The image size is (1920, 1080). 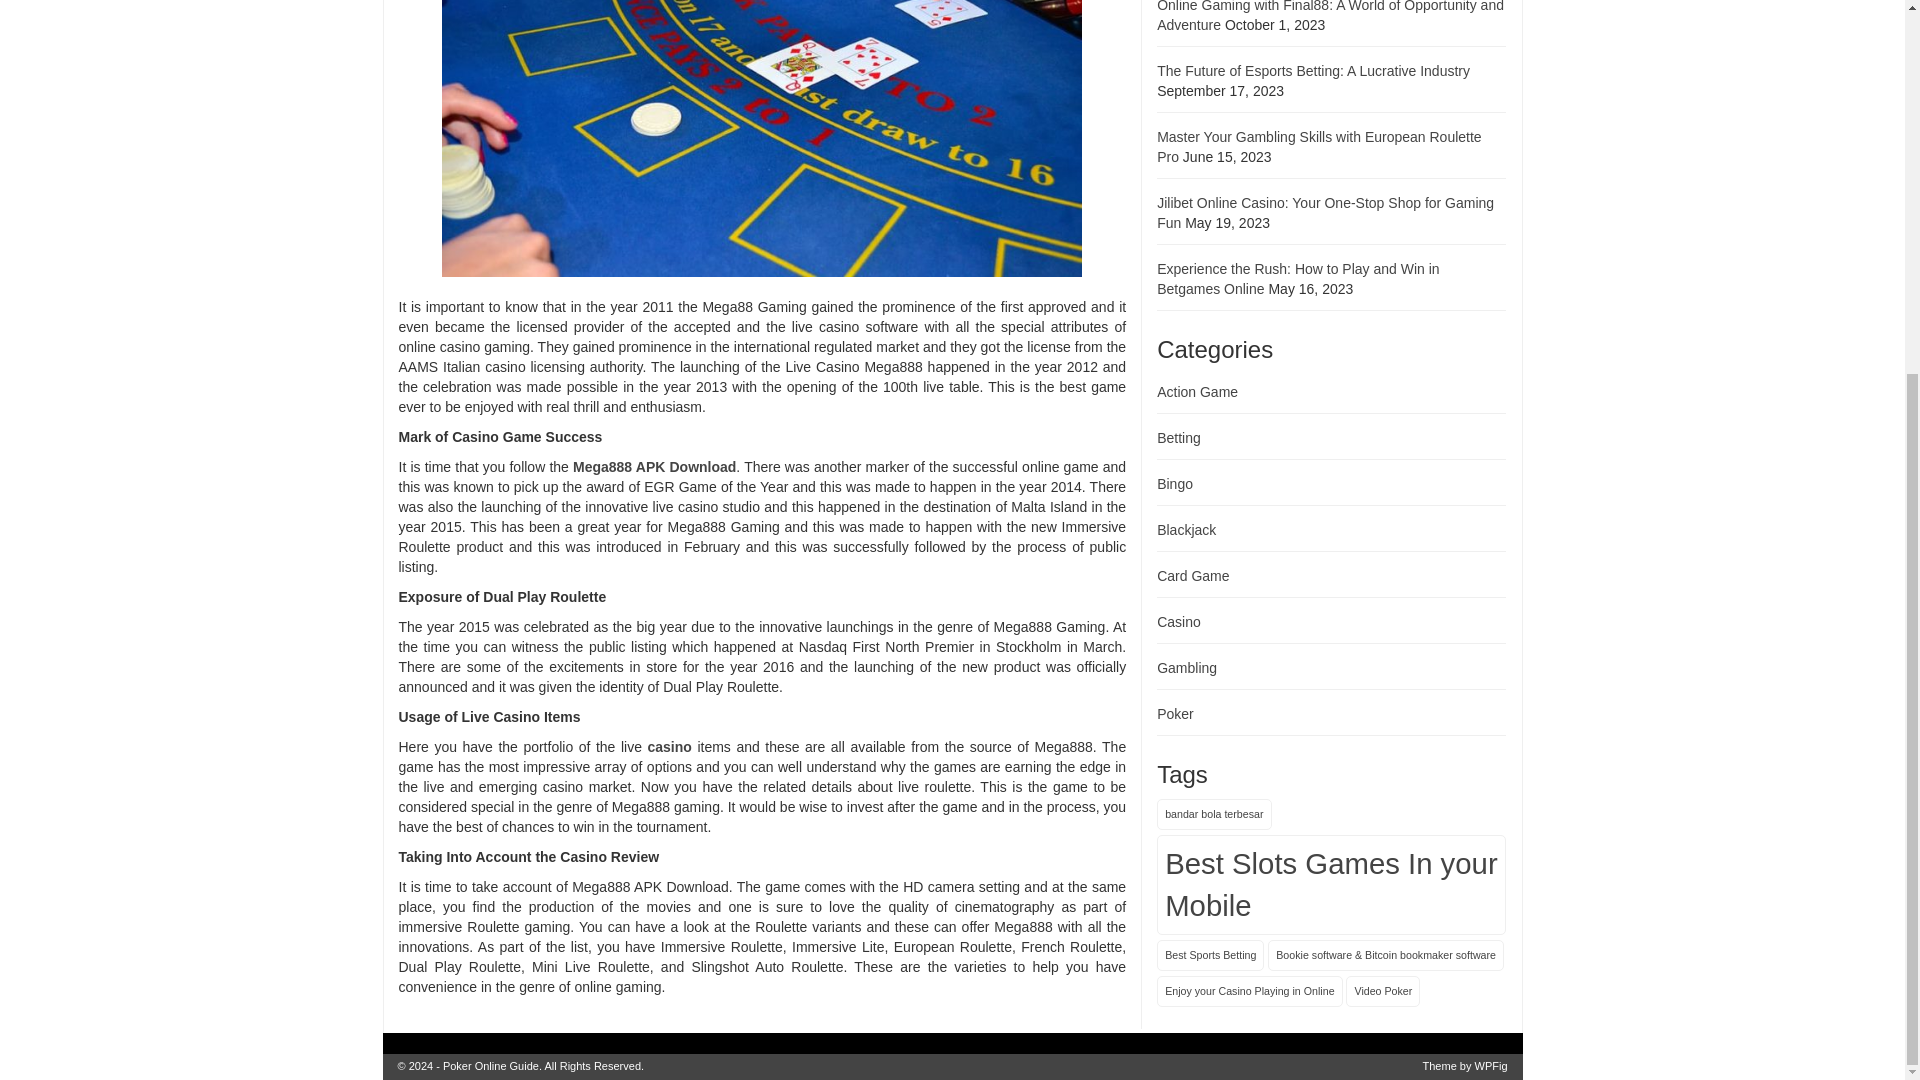 I want to click on Action Game, so click(x=1198, y=392).